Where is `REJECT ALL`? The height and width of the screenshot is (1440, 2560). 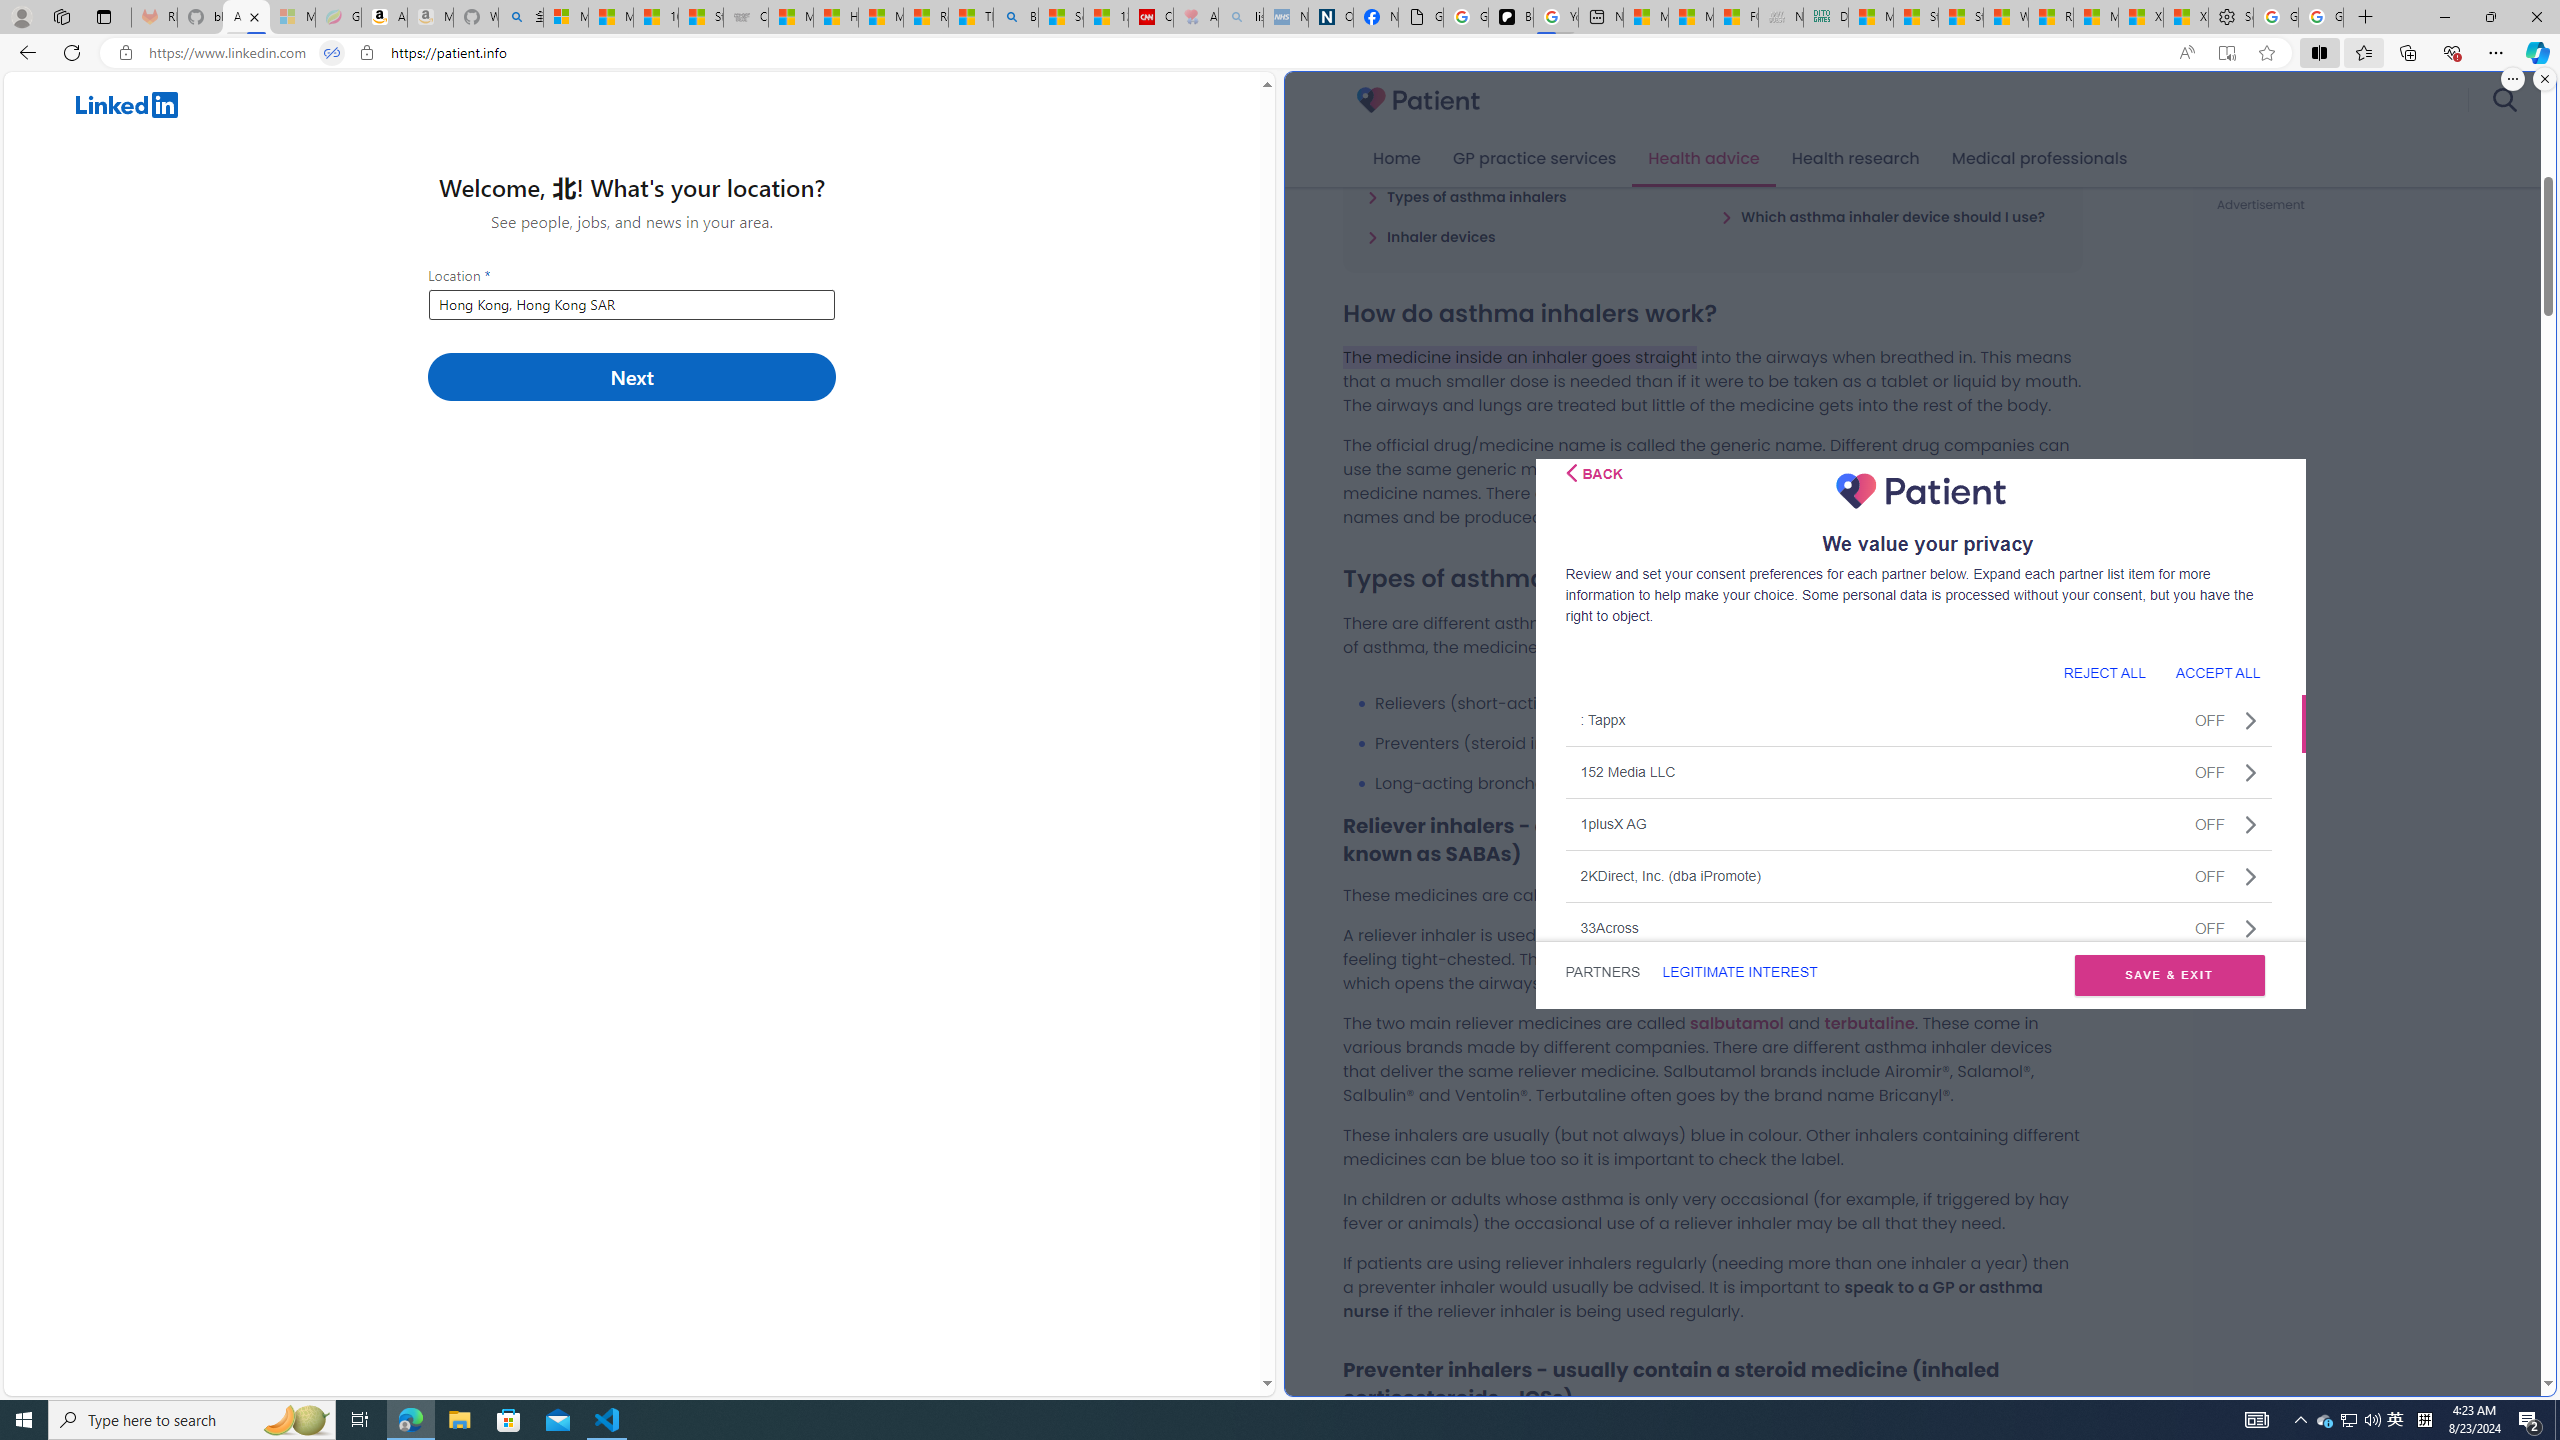
REJECT ALL is located at coordinates (2104, 672).